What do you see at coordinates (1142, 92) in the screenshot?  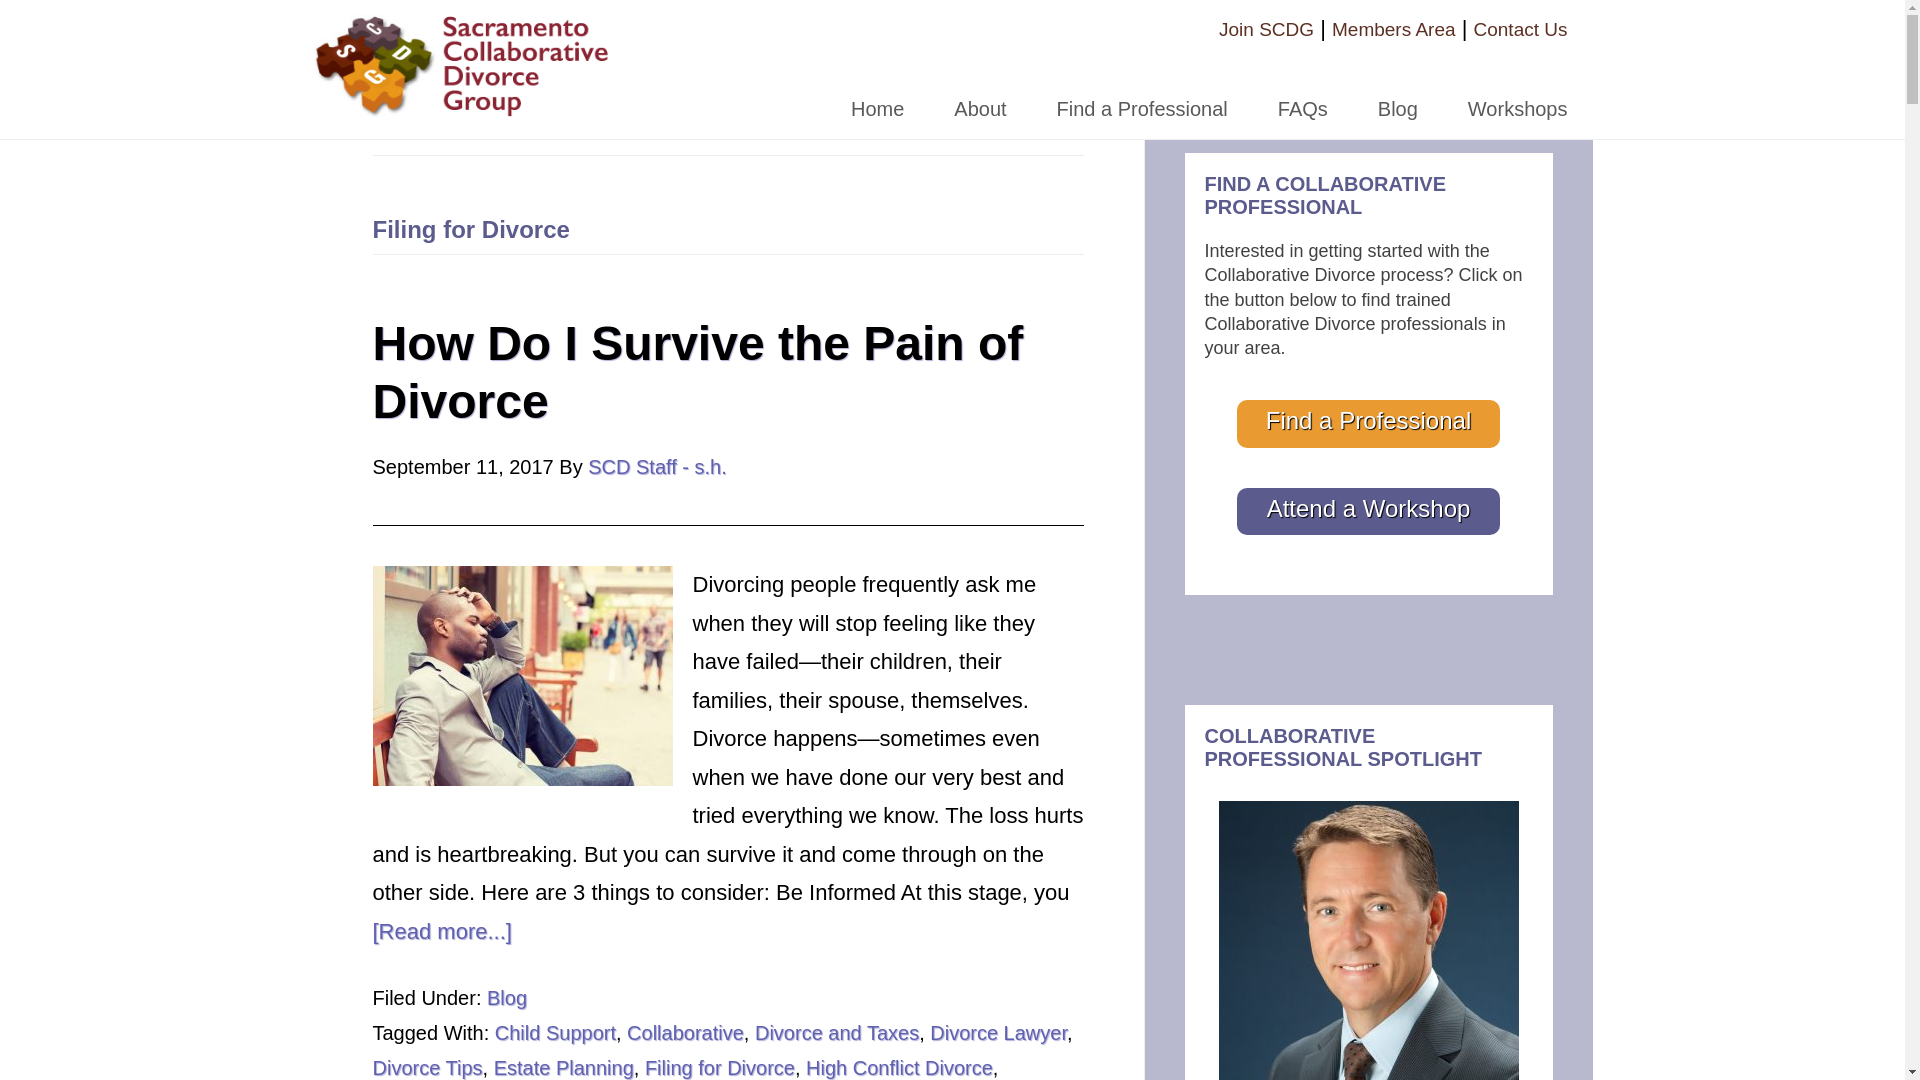 I see `Find a Professional` at bounding box center [1142, 92].